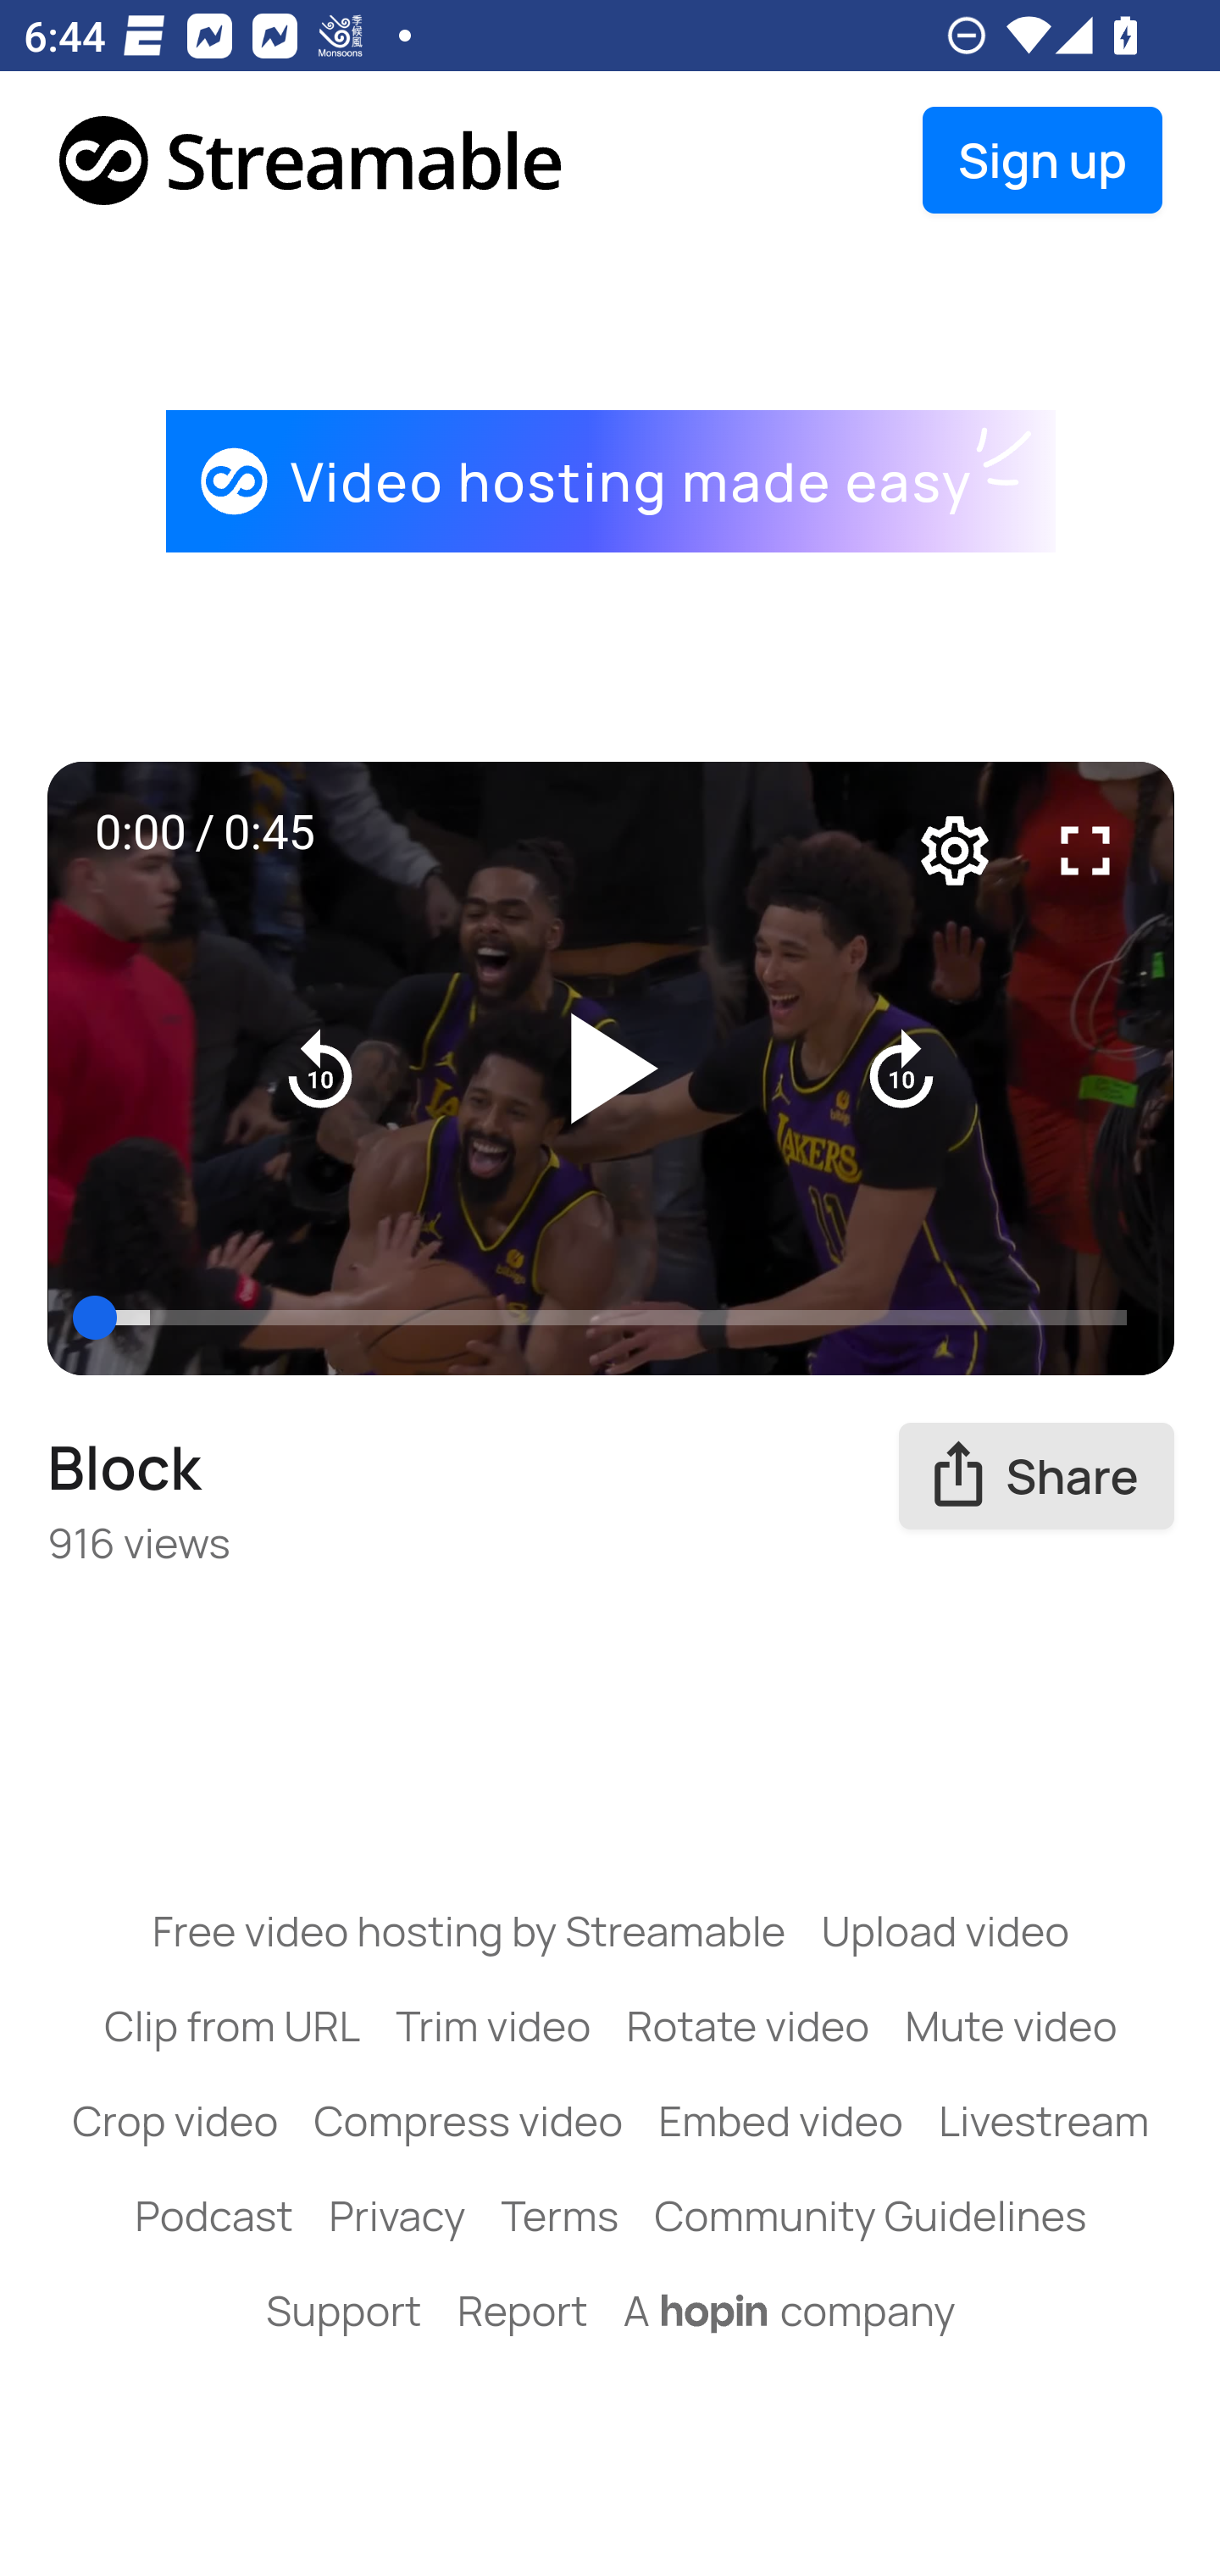 The width and height of the screenshot is (1220, 2576). What do you see at coordinates (781, 2121) in the screenshot?
I see `Embed video` at bounding box center [781, 2121].